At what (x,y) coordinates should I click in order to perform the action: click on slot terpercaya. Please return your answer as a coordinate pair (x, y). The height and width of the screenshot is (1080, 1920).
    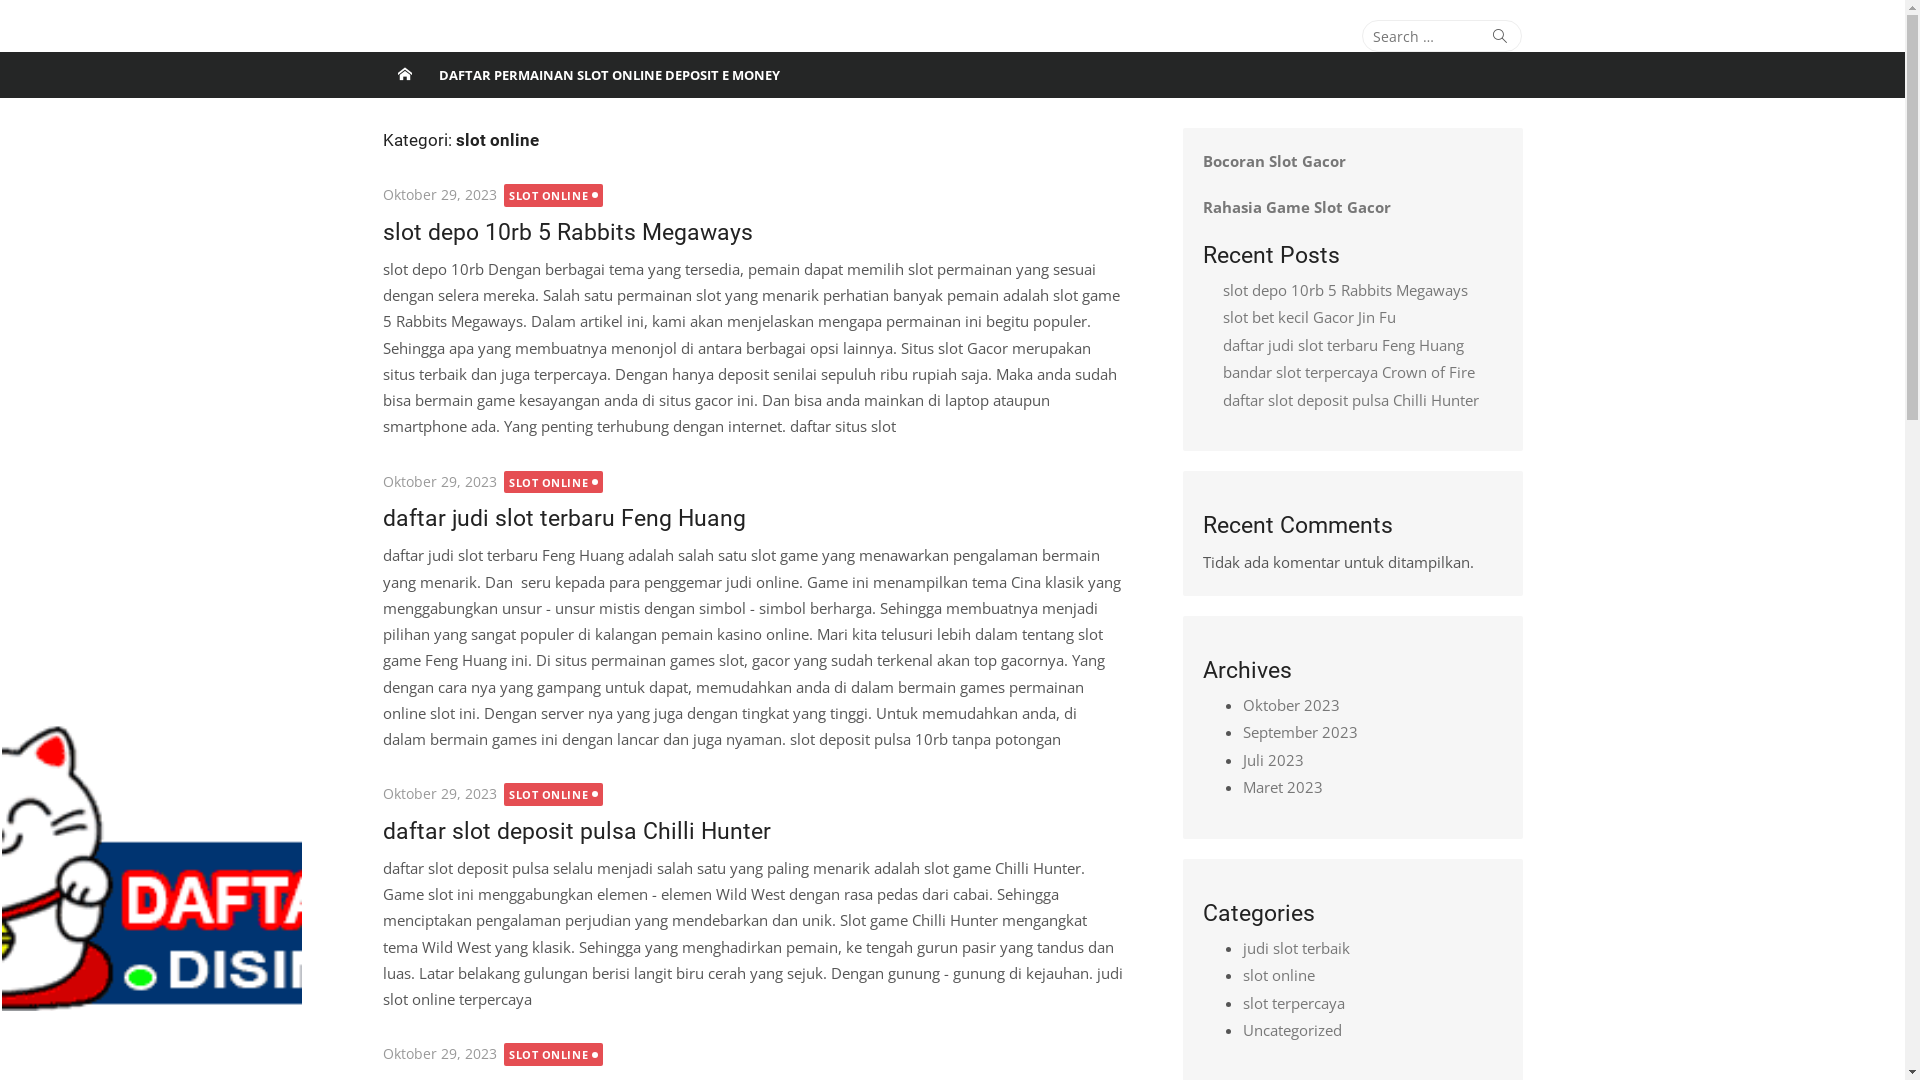
    Looking at the image, I should click on (1293, 1003).